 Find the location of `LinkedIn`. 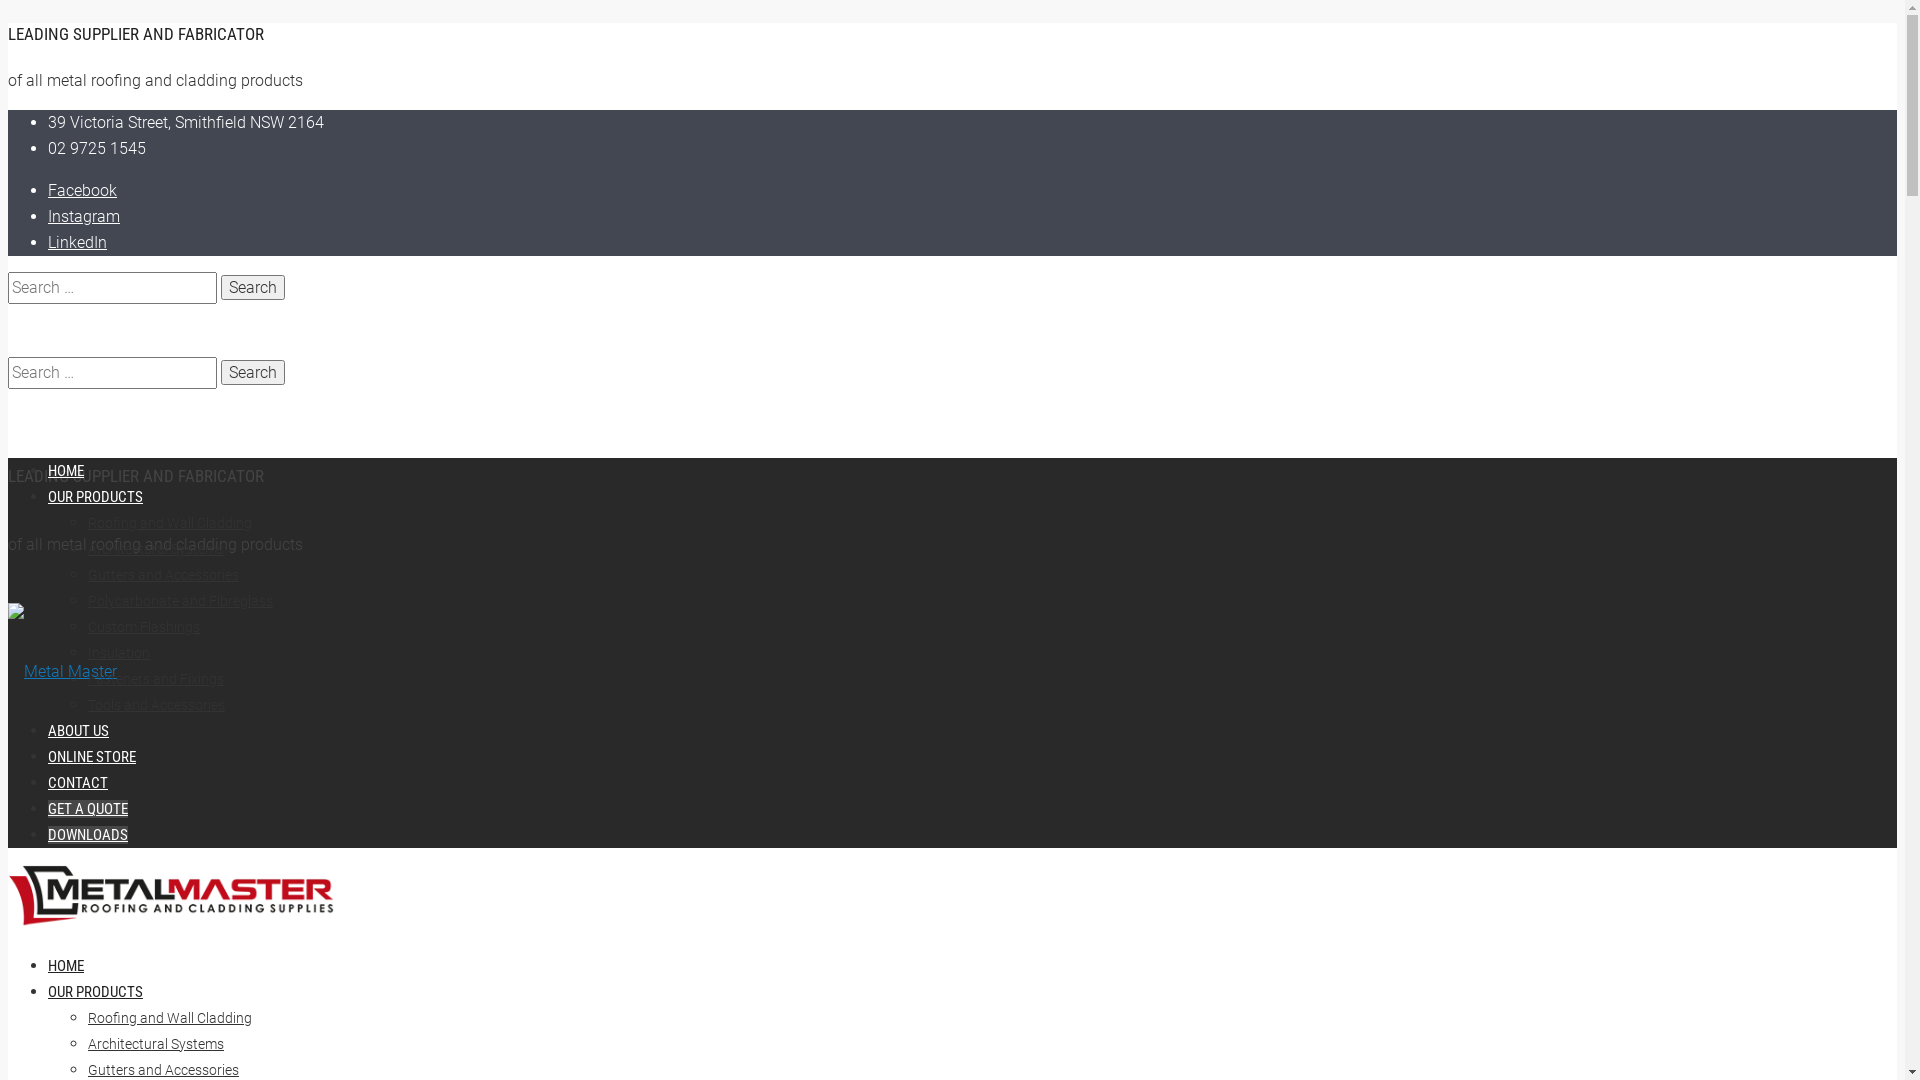

LinkedIn is located at coordinates (78, 242).